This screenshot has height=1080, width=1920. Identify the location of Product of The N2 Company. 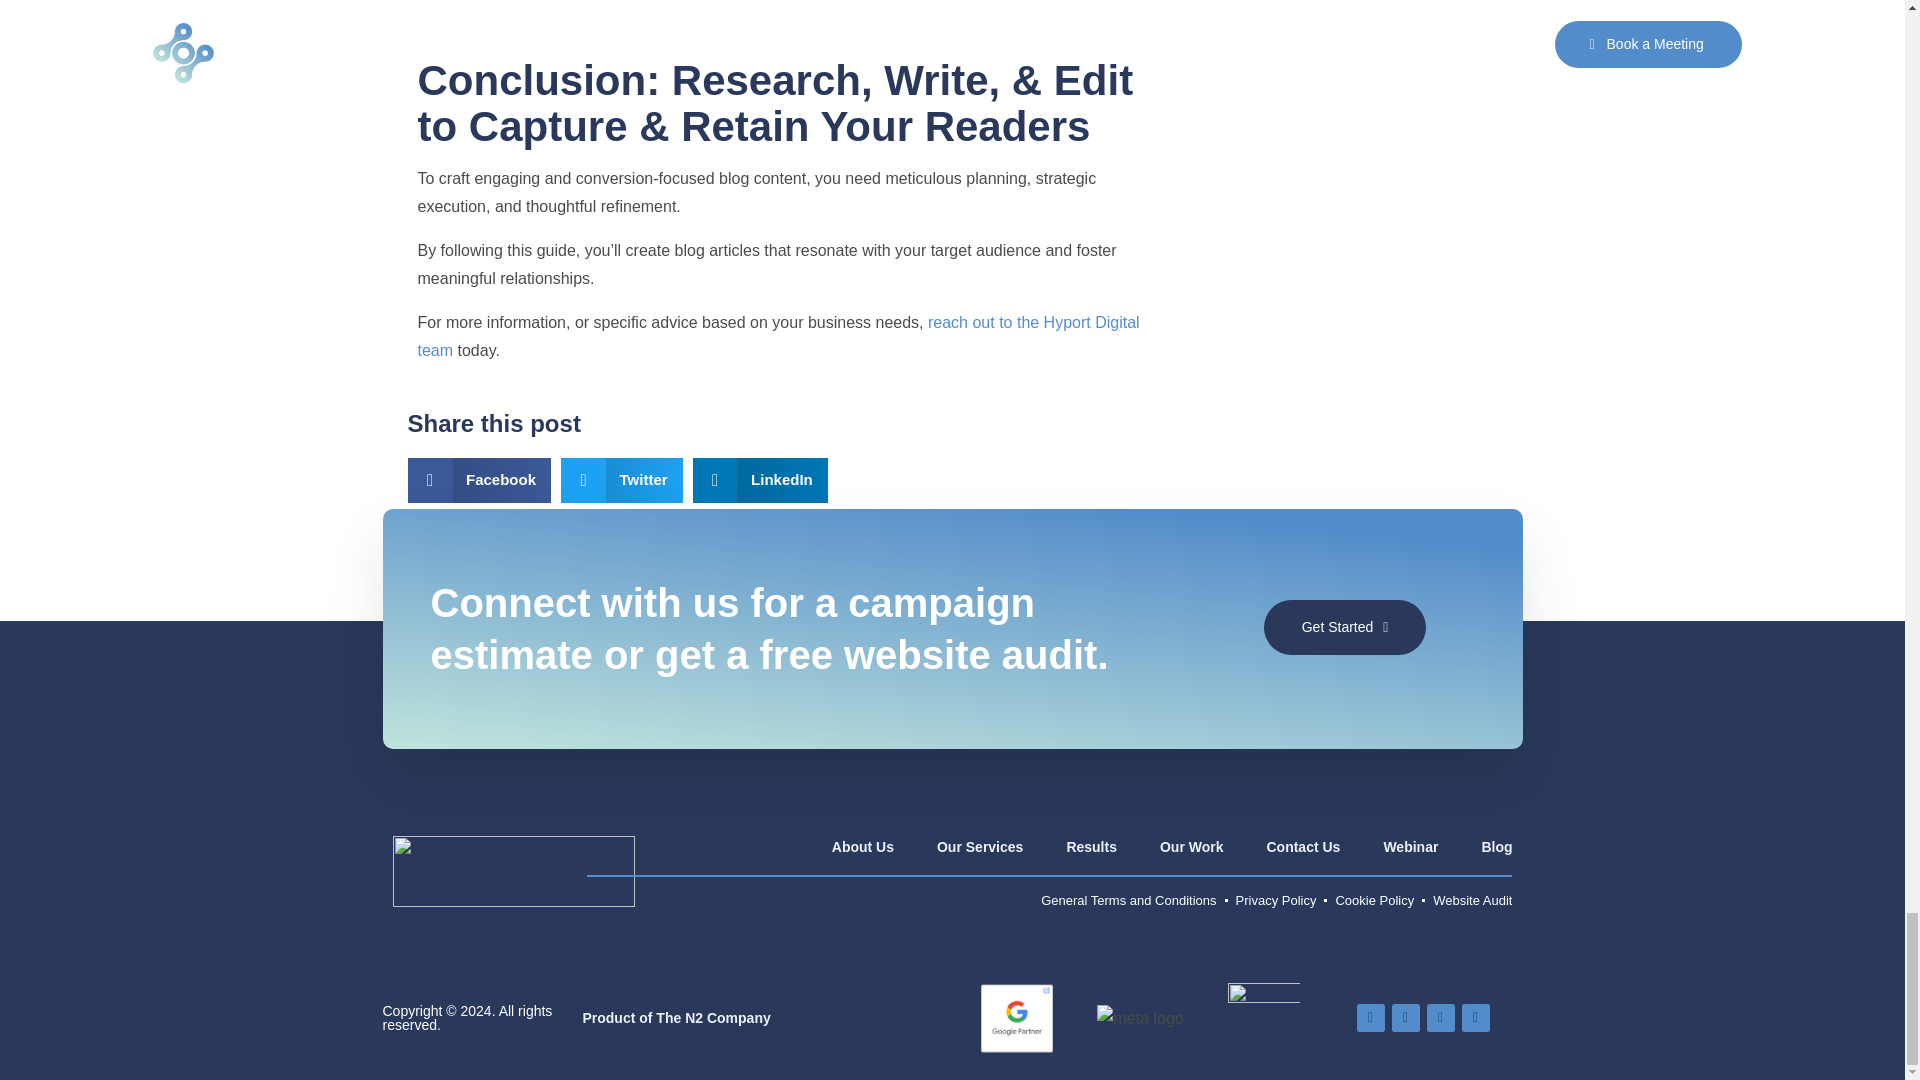
(1344, 628).